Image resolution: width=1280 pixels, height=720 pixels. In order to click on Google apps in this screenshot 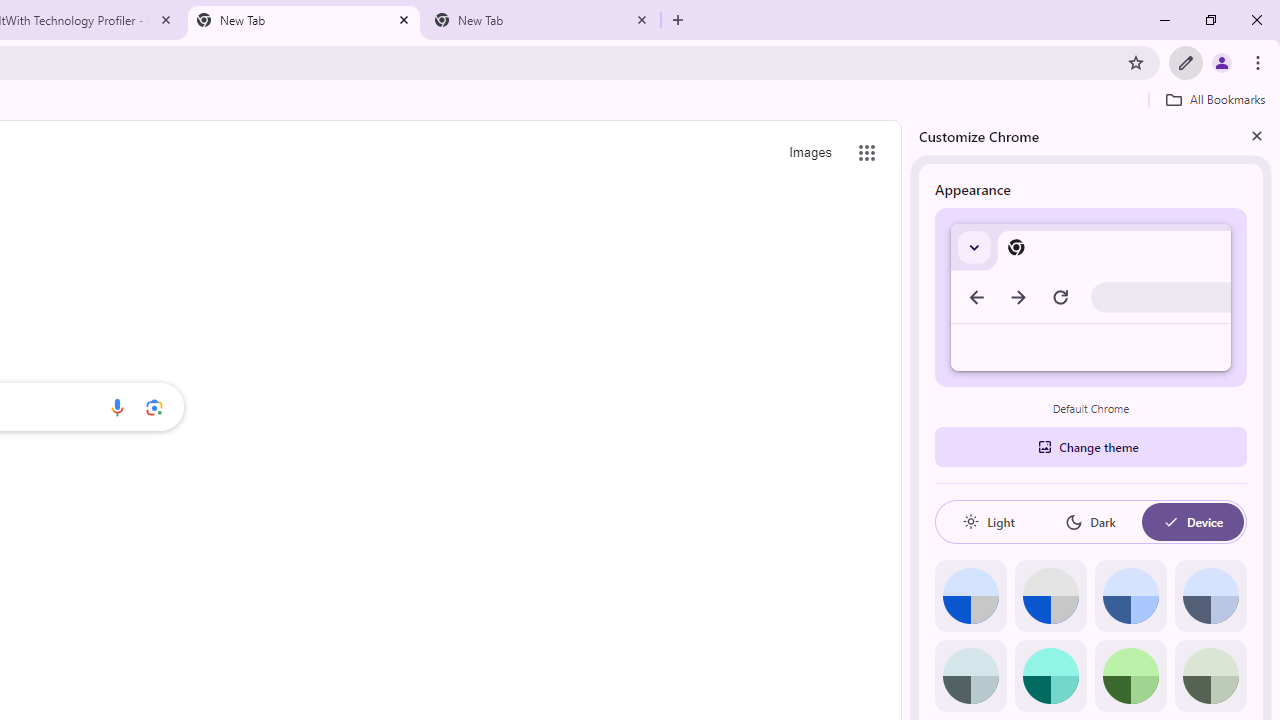, I will do `click(867, 152)`.